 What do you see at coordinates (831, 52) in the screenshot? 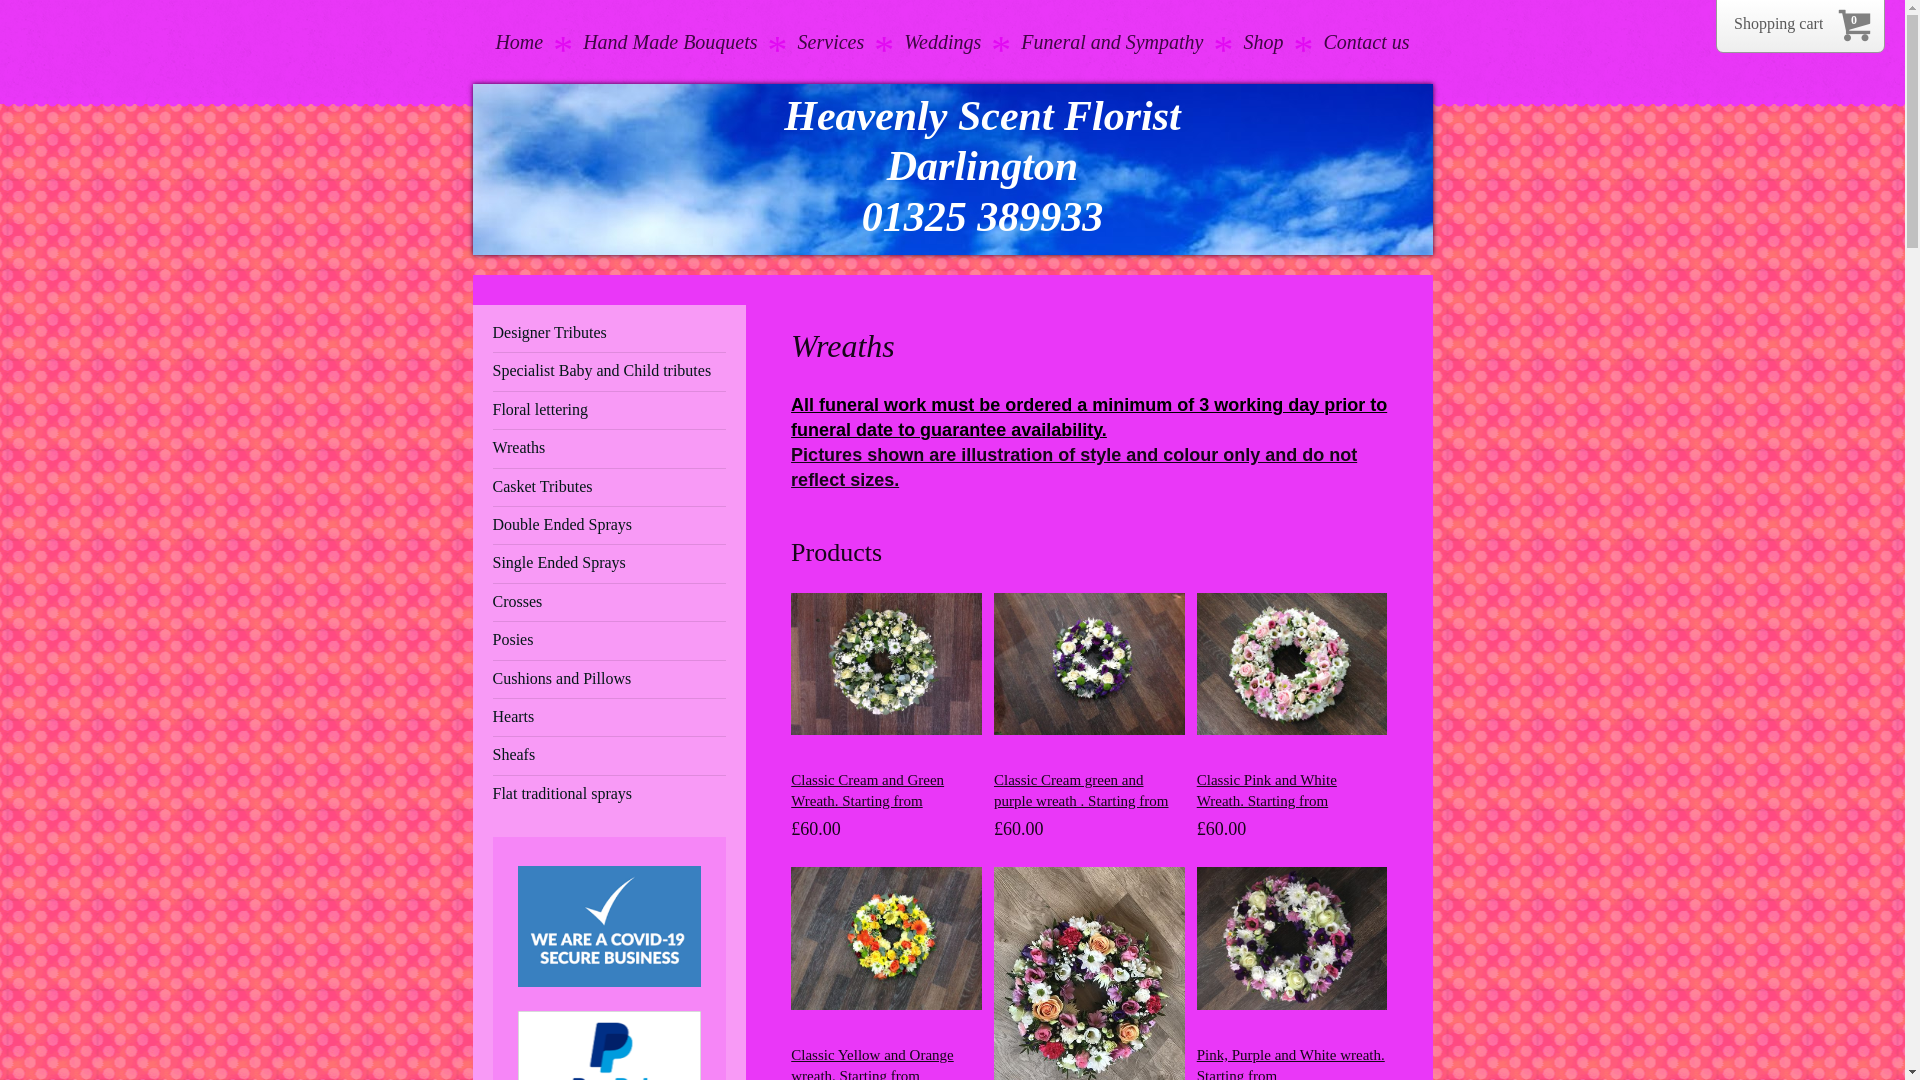
I see `Services` at bounding box center [831, 52].